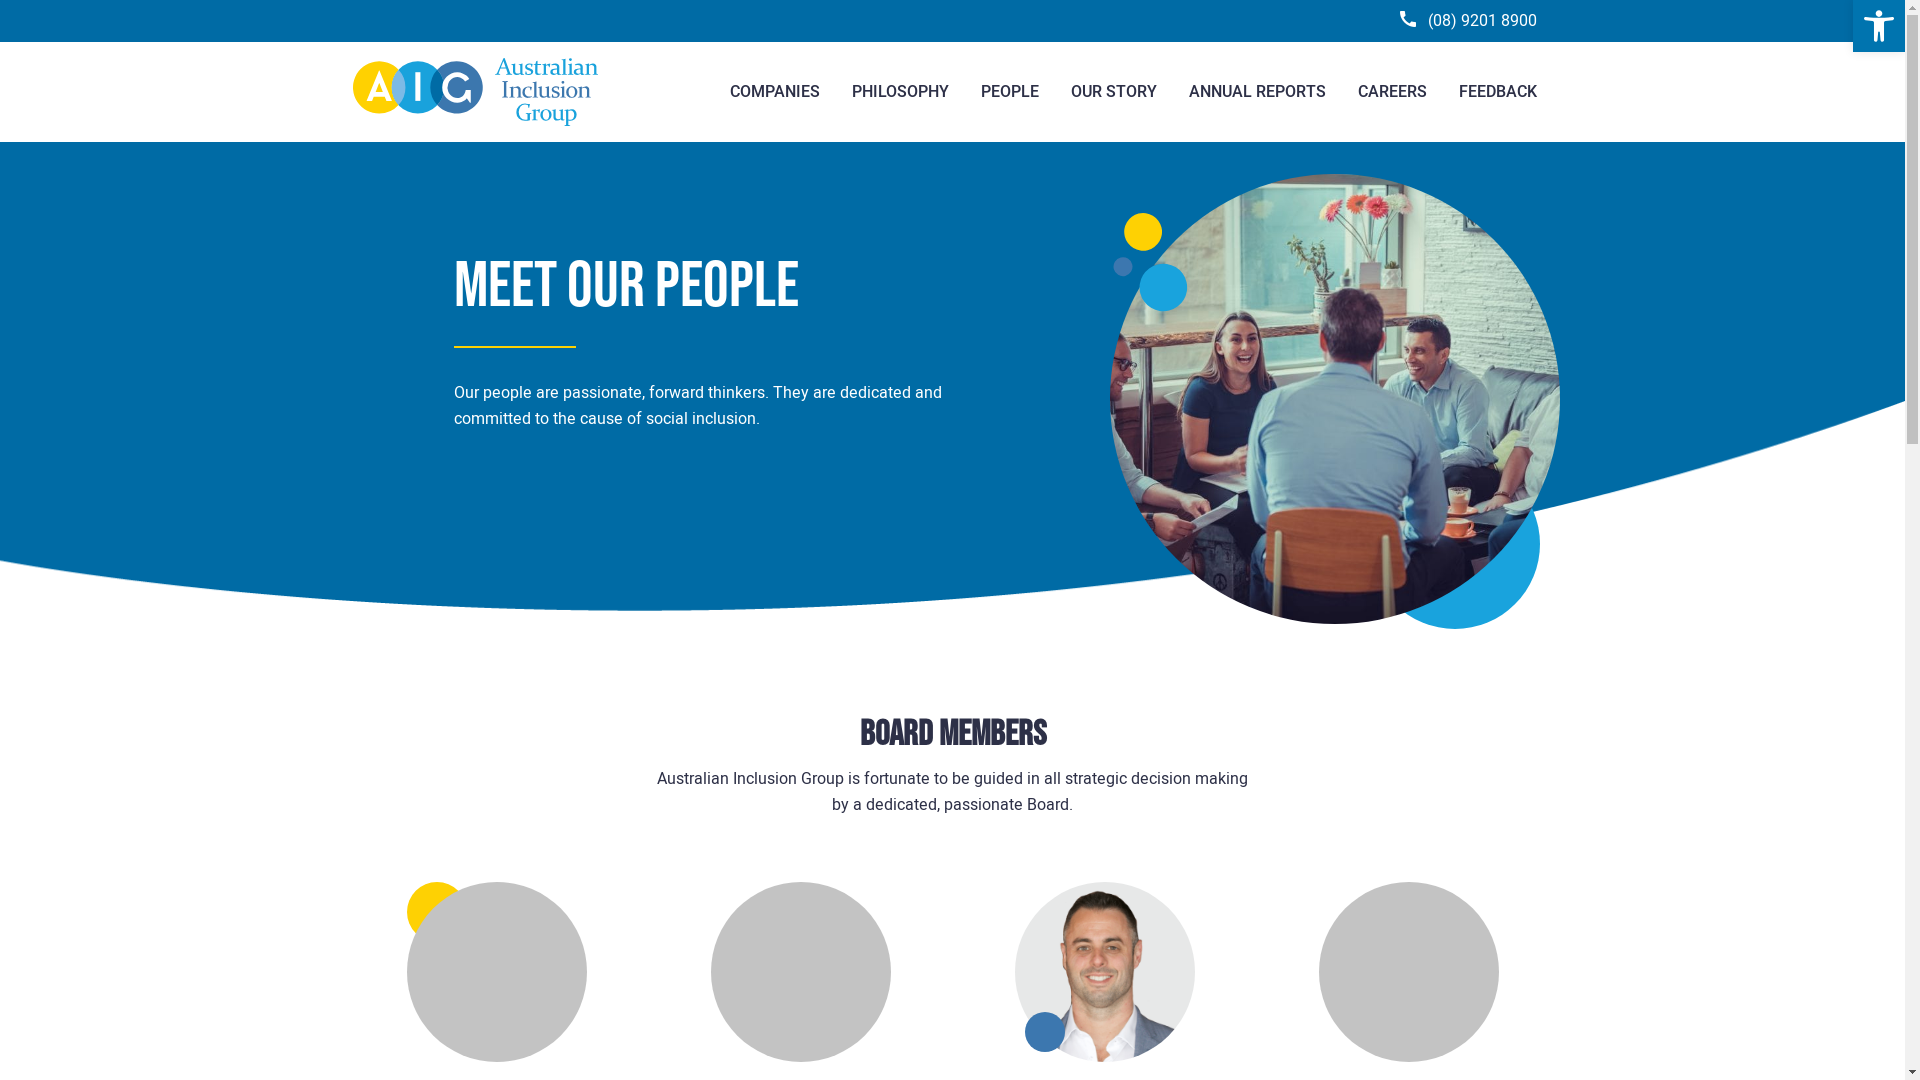 The image size is (1920, 1080). What do you see at coordinates (1468, 21) in the screenshot?
I see `(08) 9201 8900` at bounding box center [1468, 21].